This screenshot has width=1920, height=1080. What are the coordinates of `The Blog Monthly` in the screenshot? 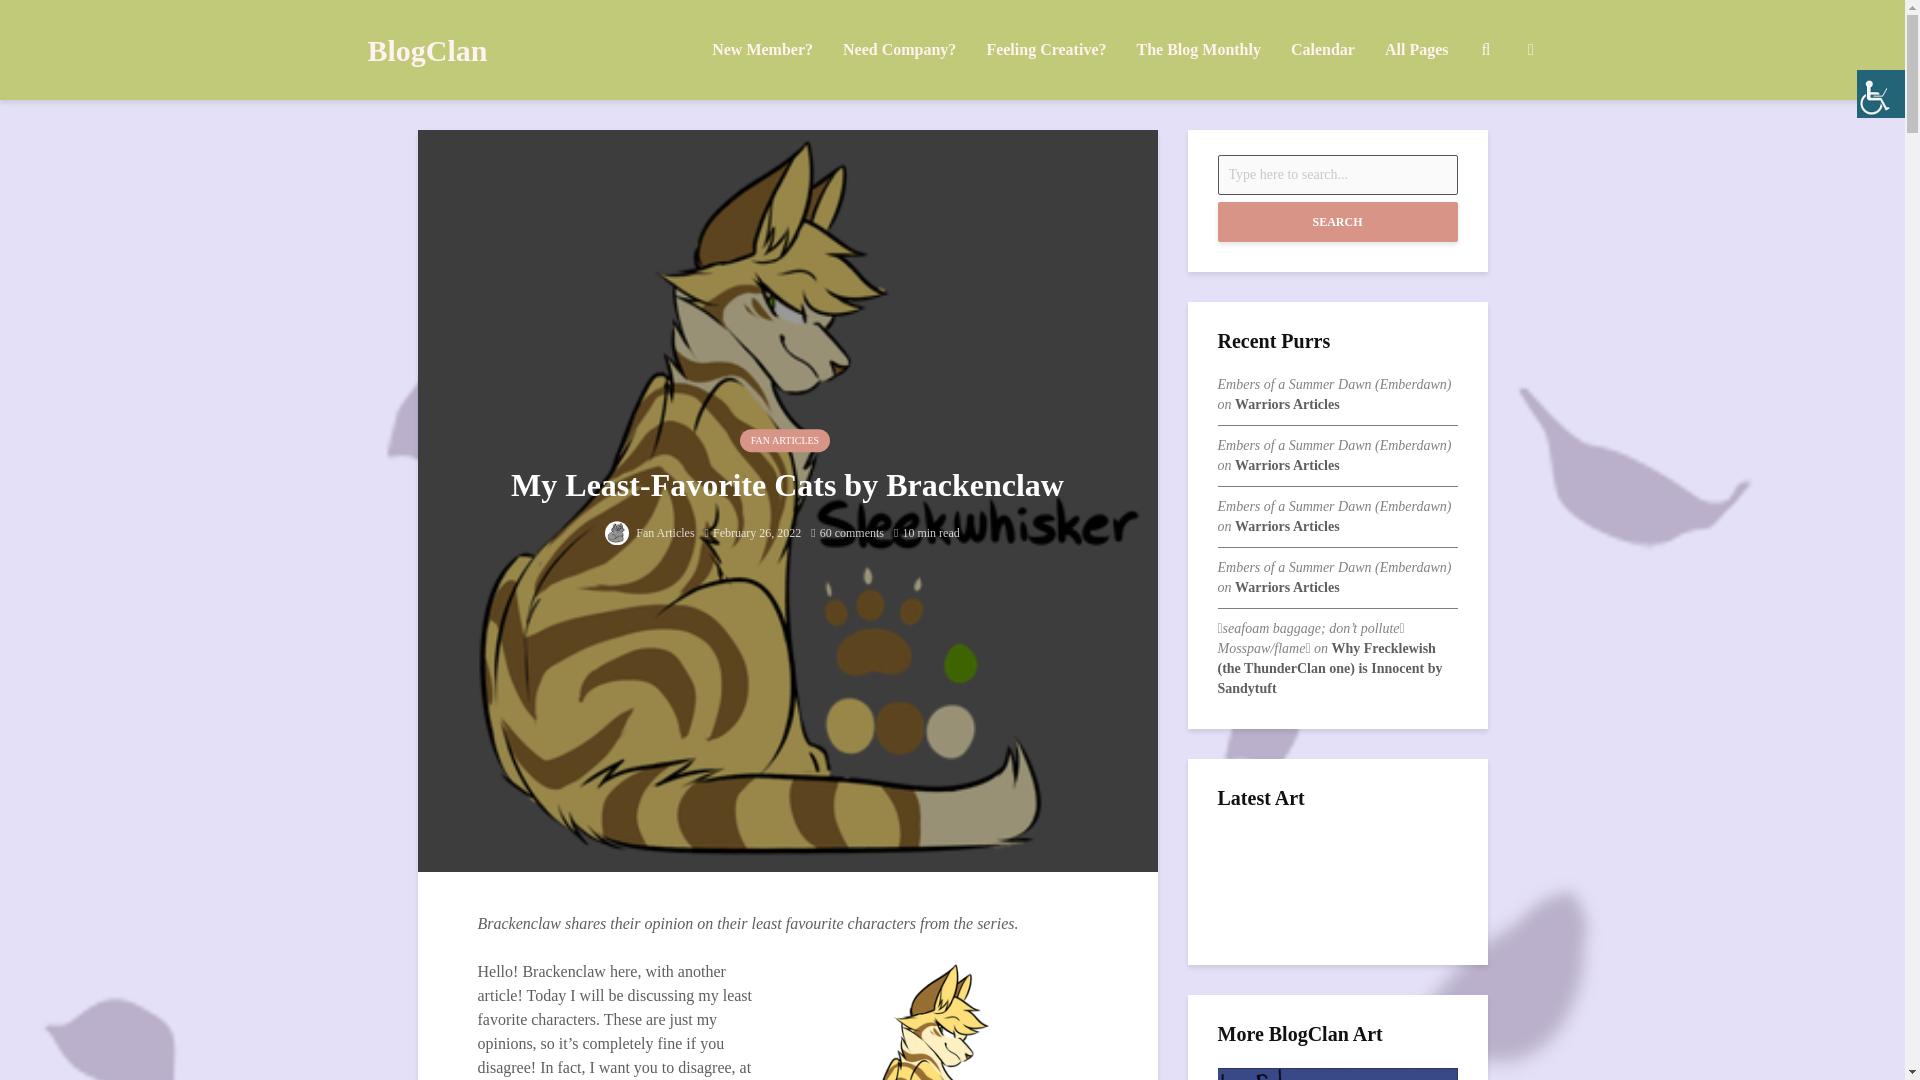 It's located at (1198, 50).